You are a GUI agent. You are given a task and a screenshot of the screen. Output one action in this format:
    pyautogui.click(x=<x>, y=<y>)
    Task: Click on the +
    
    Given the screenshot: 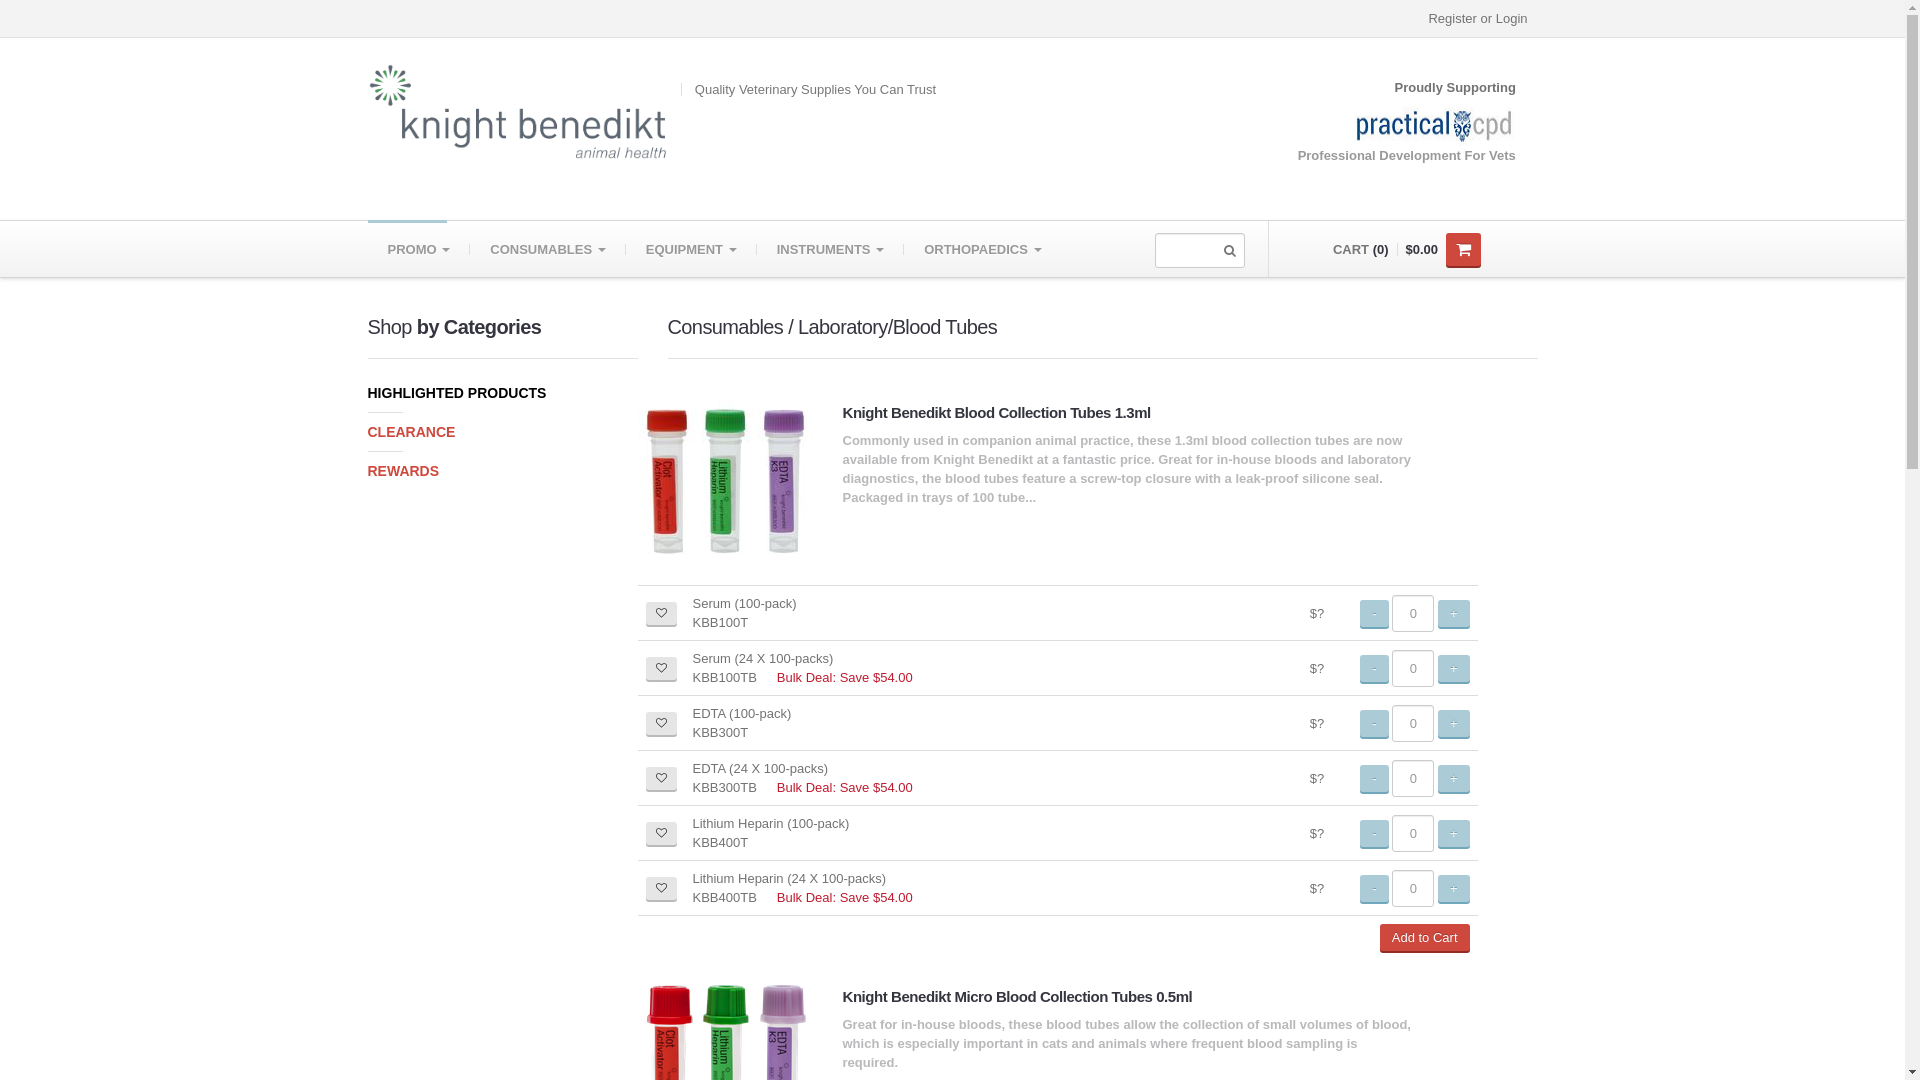 What is the action you would take?
    pyautogui.click(x=1454, y=668)
    